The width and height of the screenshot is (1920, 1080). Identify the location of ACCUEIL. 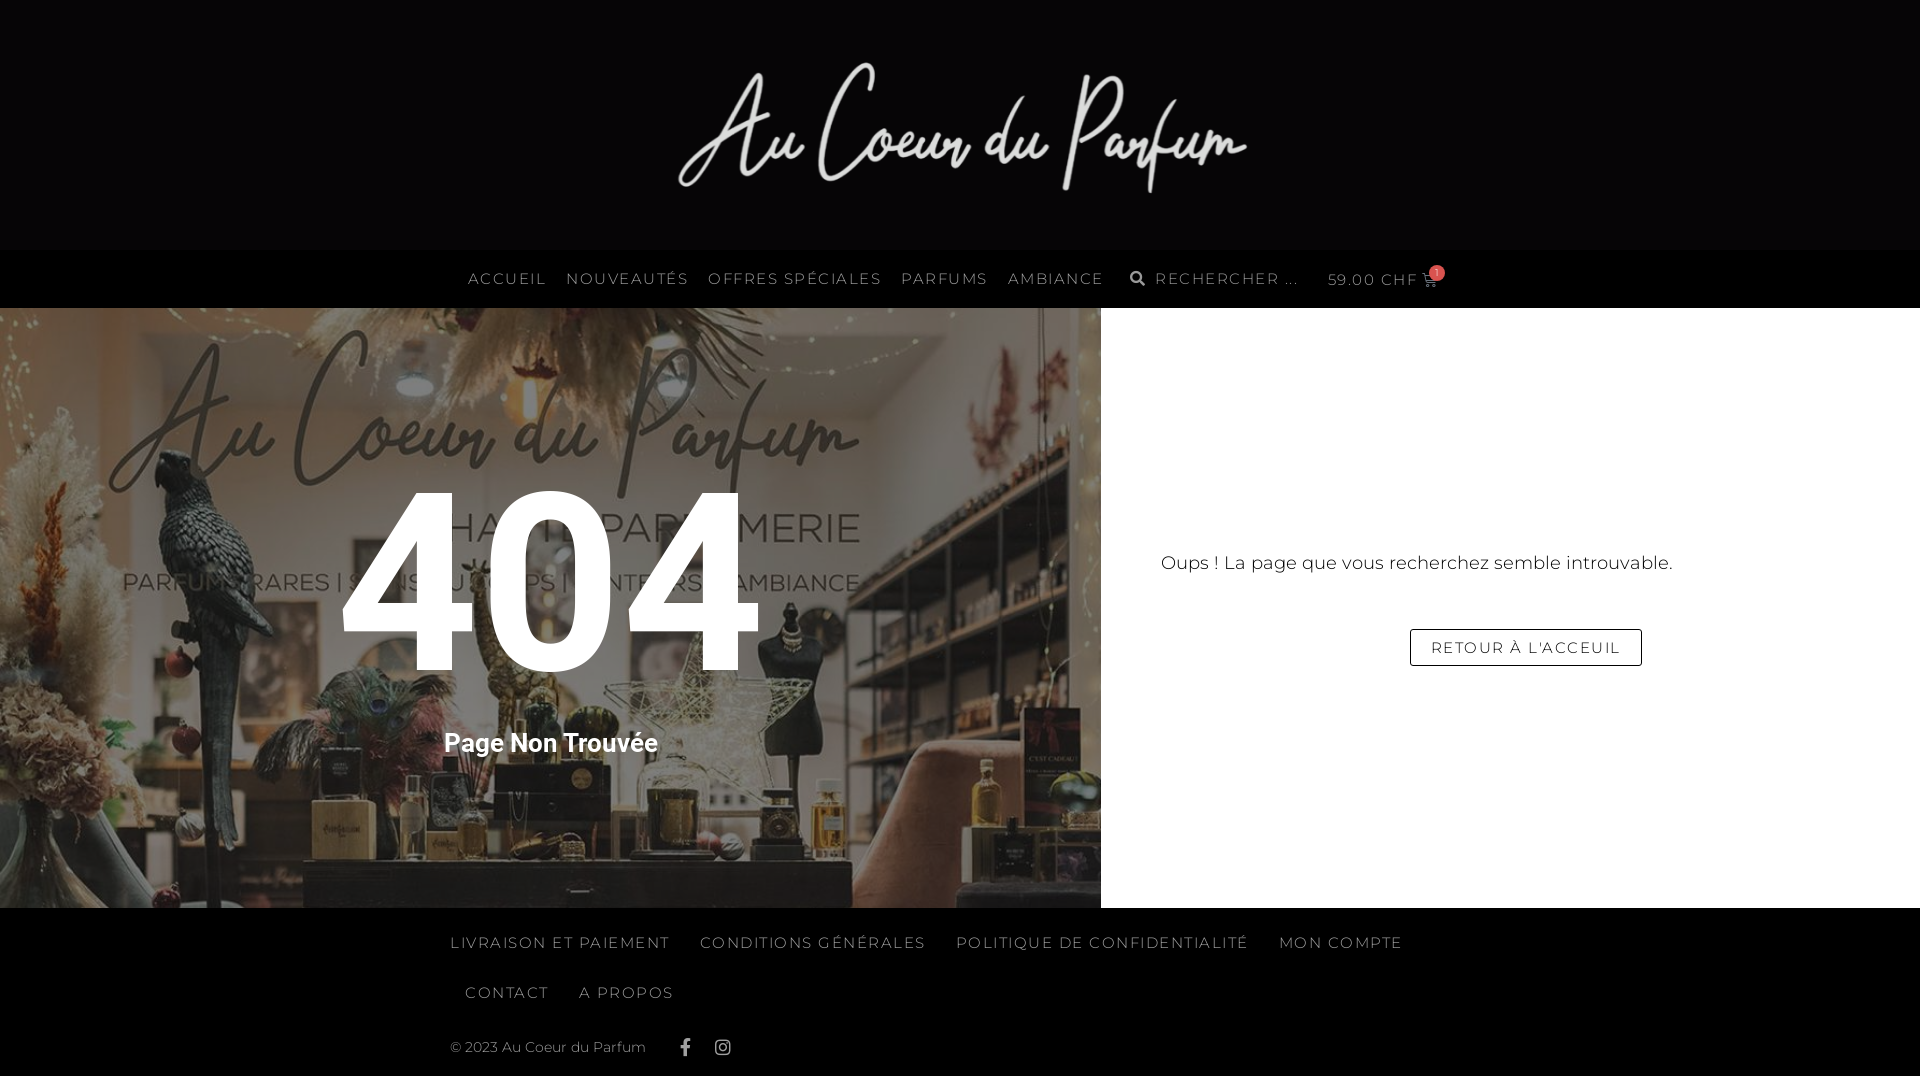
(508, 279).